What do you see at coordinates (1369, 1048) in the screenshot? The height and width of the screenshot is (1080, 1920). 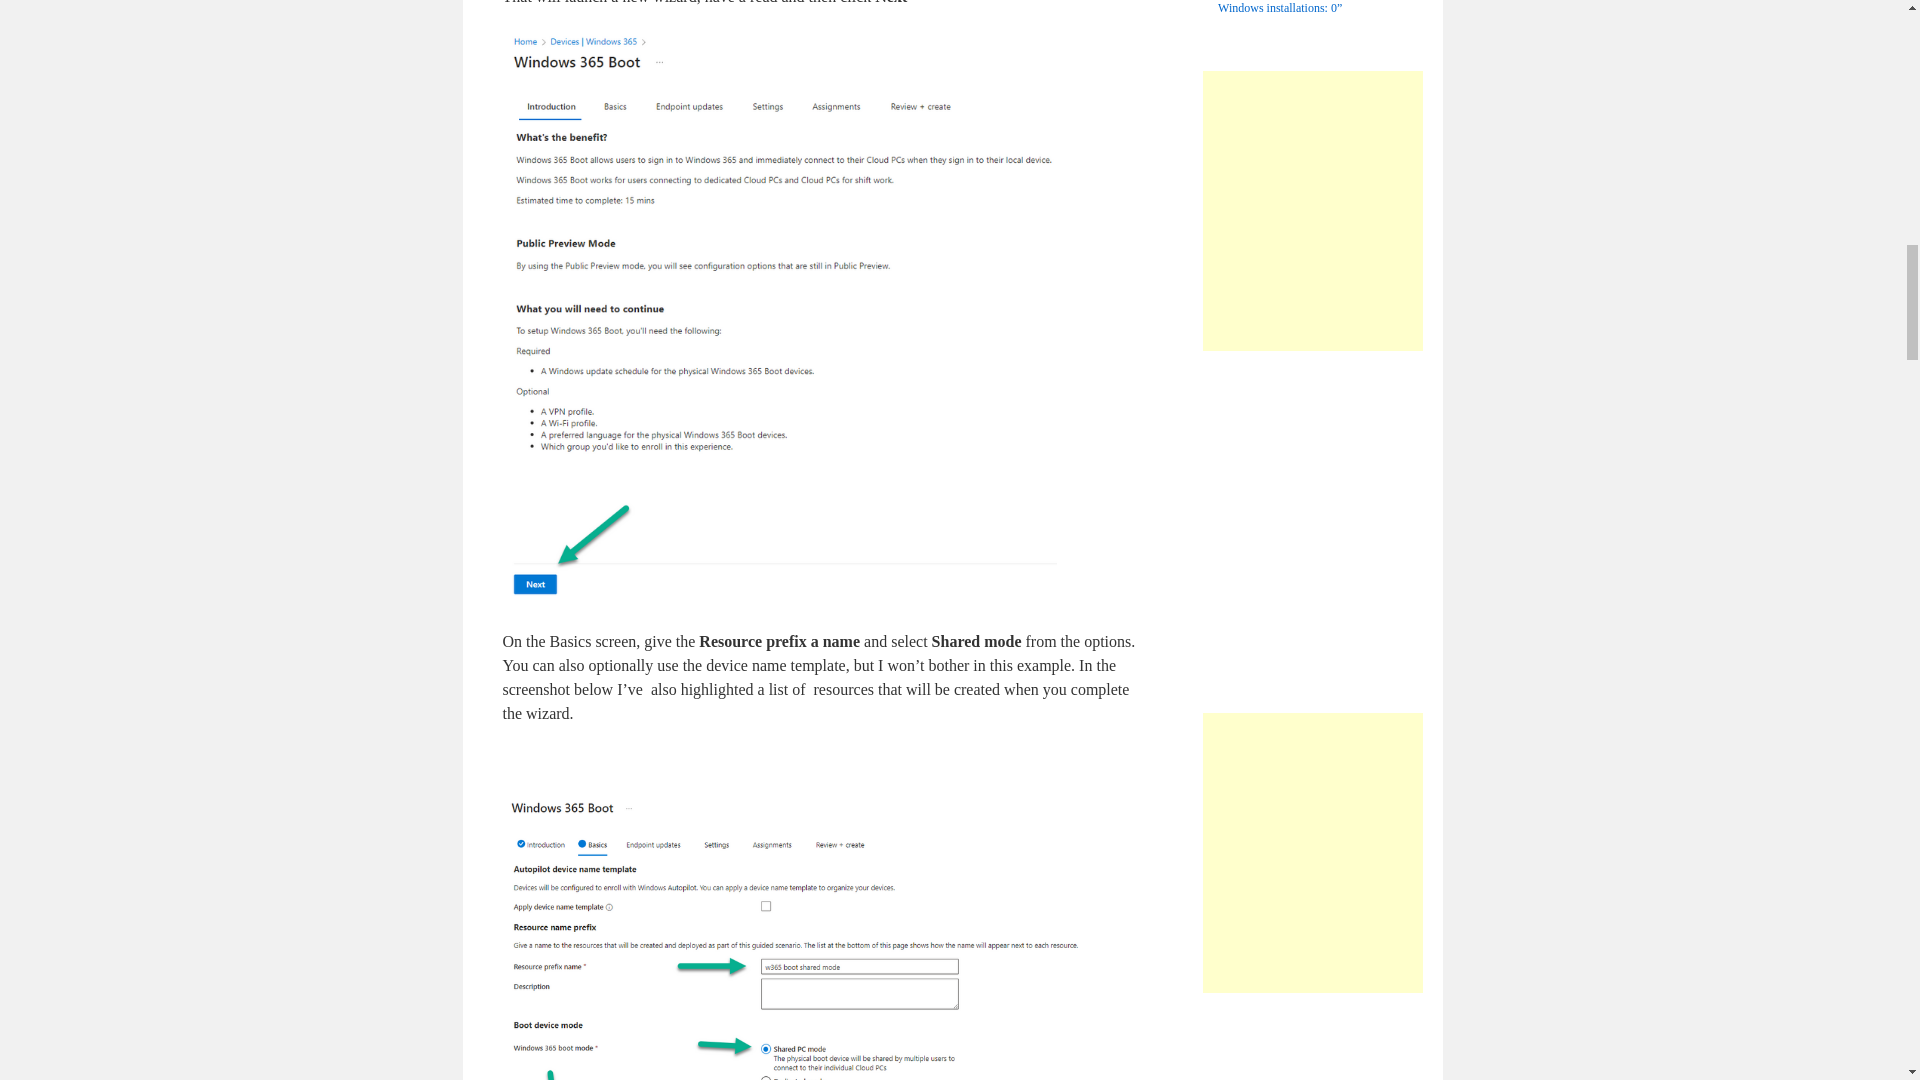 I see `Advertisement` at bounding box center [1369, 1048].